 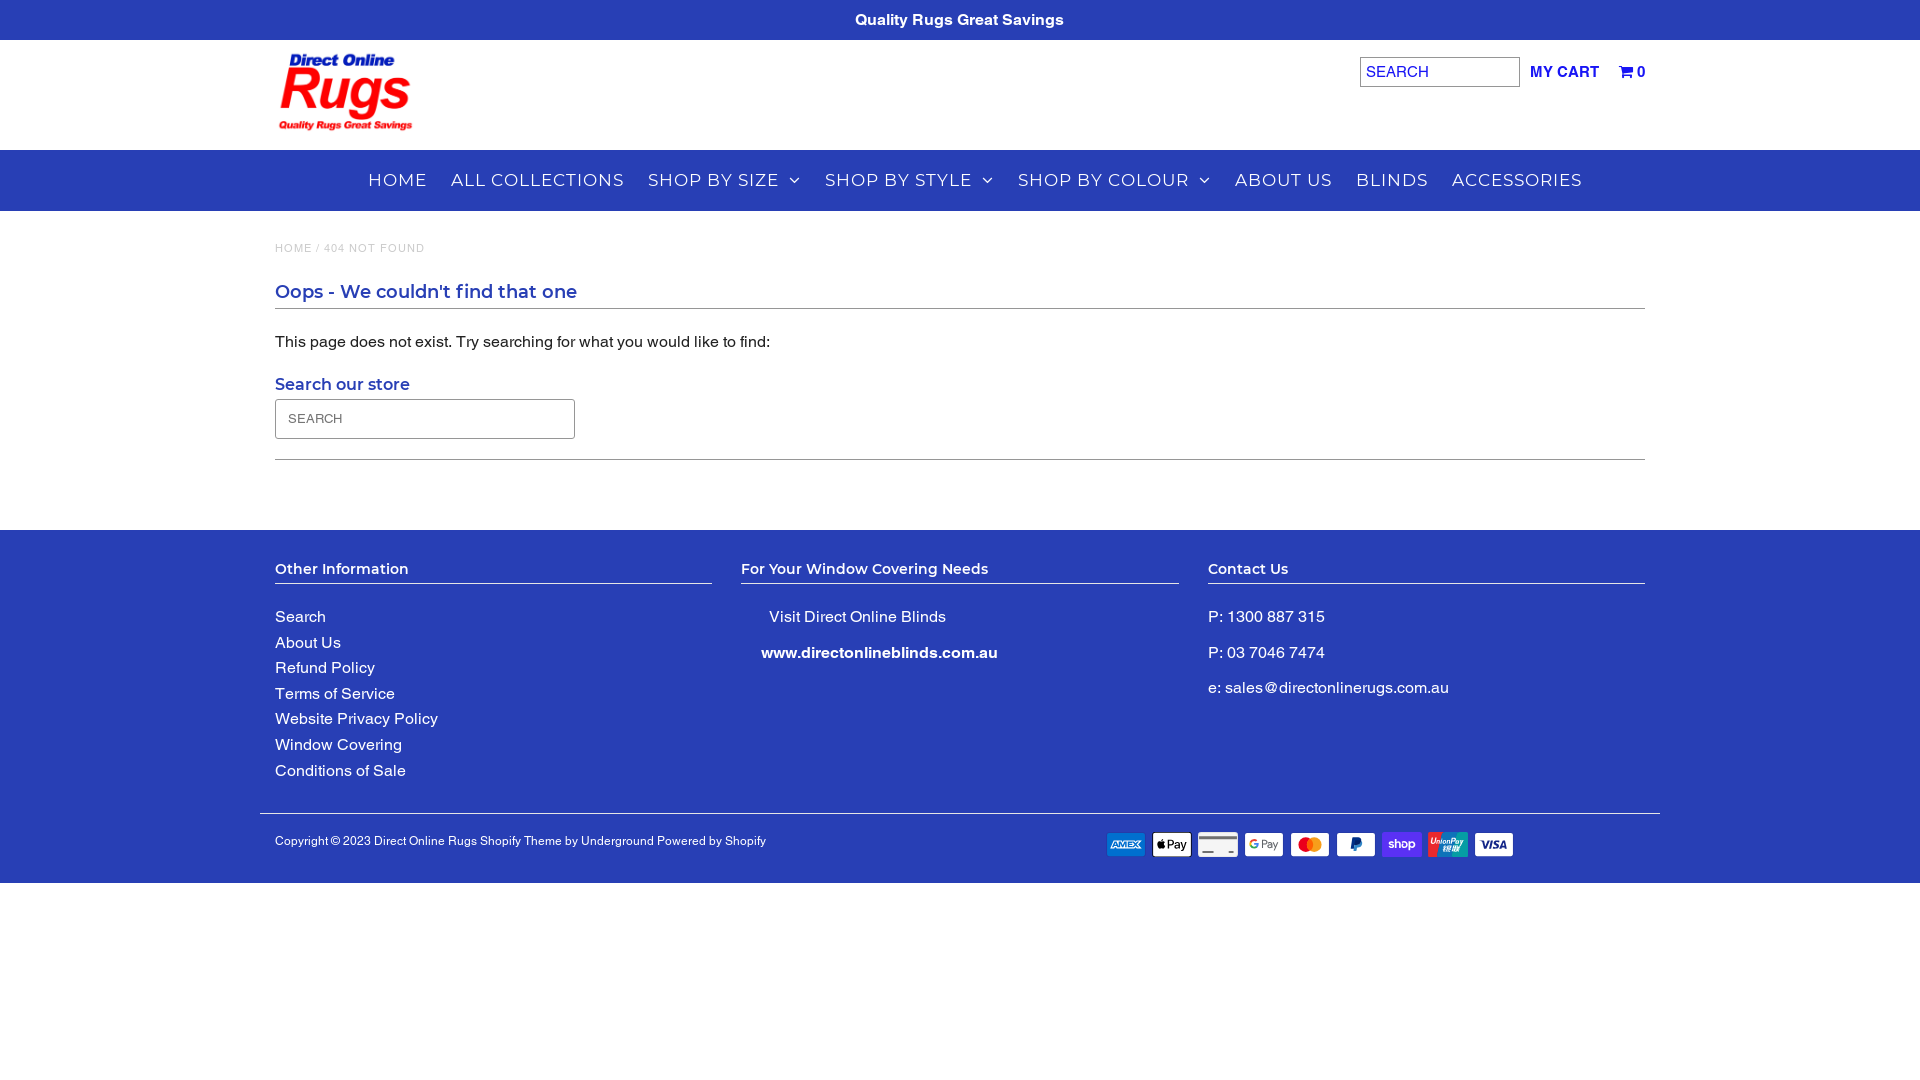 I want to click on HOME, so click(x=294, y=248).